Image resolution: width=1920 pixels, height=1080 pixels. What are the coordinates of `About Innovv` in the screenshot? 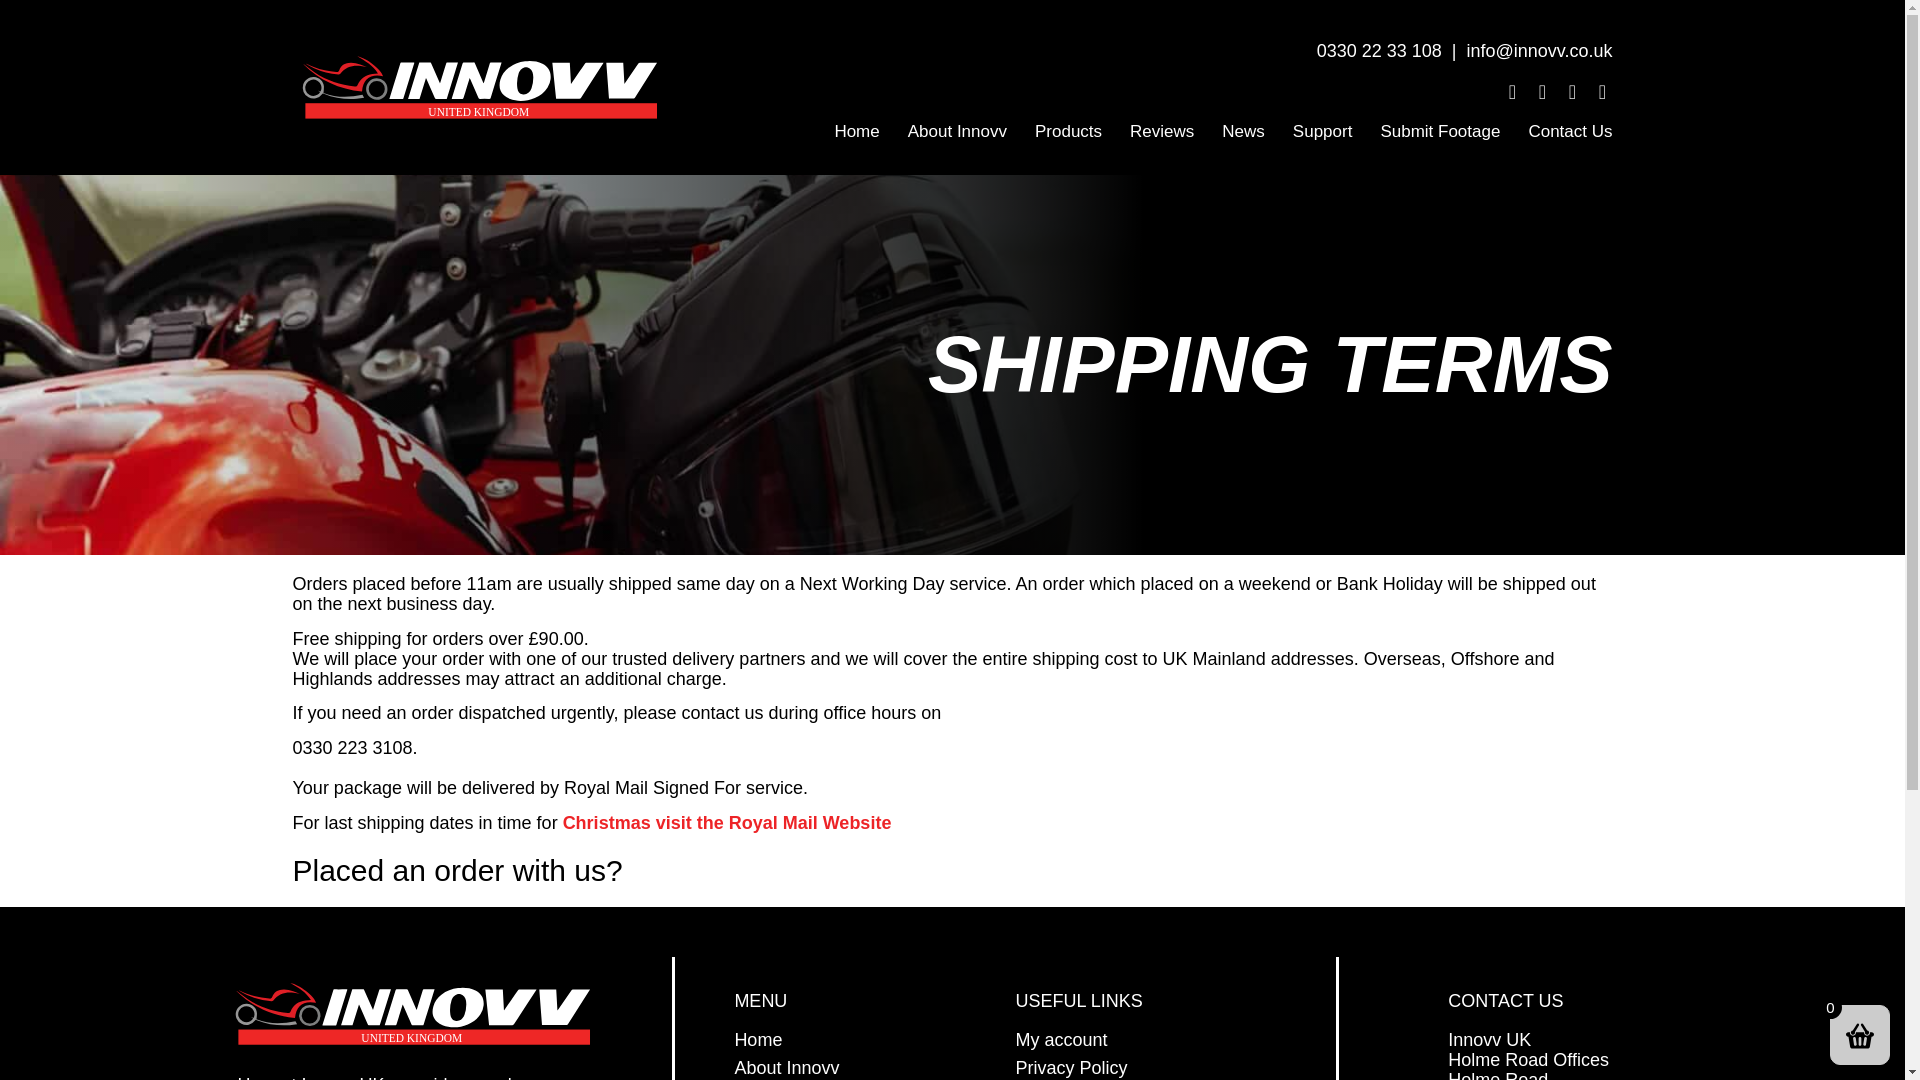 It's located at (958, 132).